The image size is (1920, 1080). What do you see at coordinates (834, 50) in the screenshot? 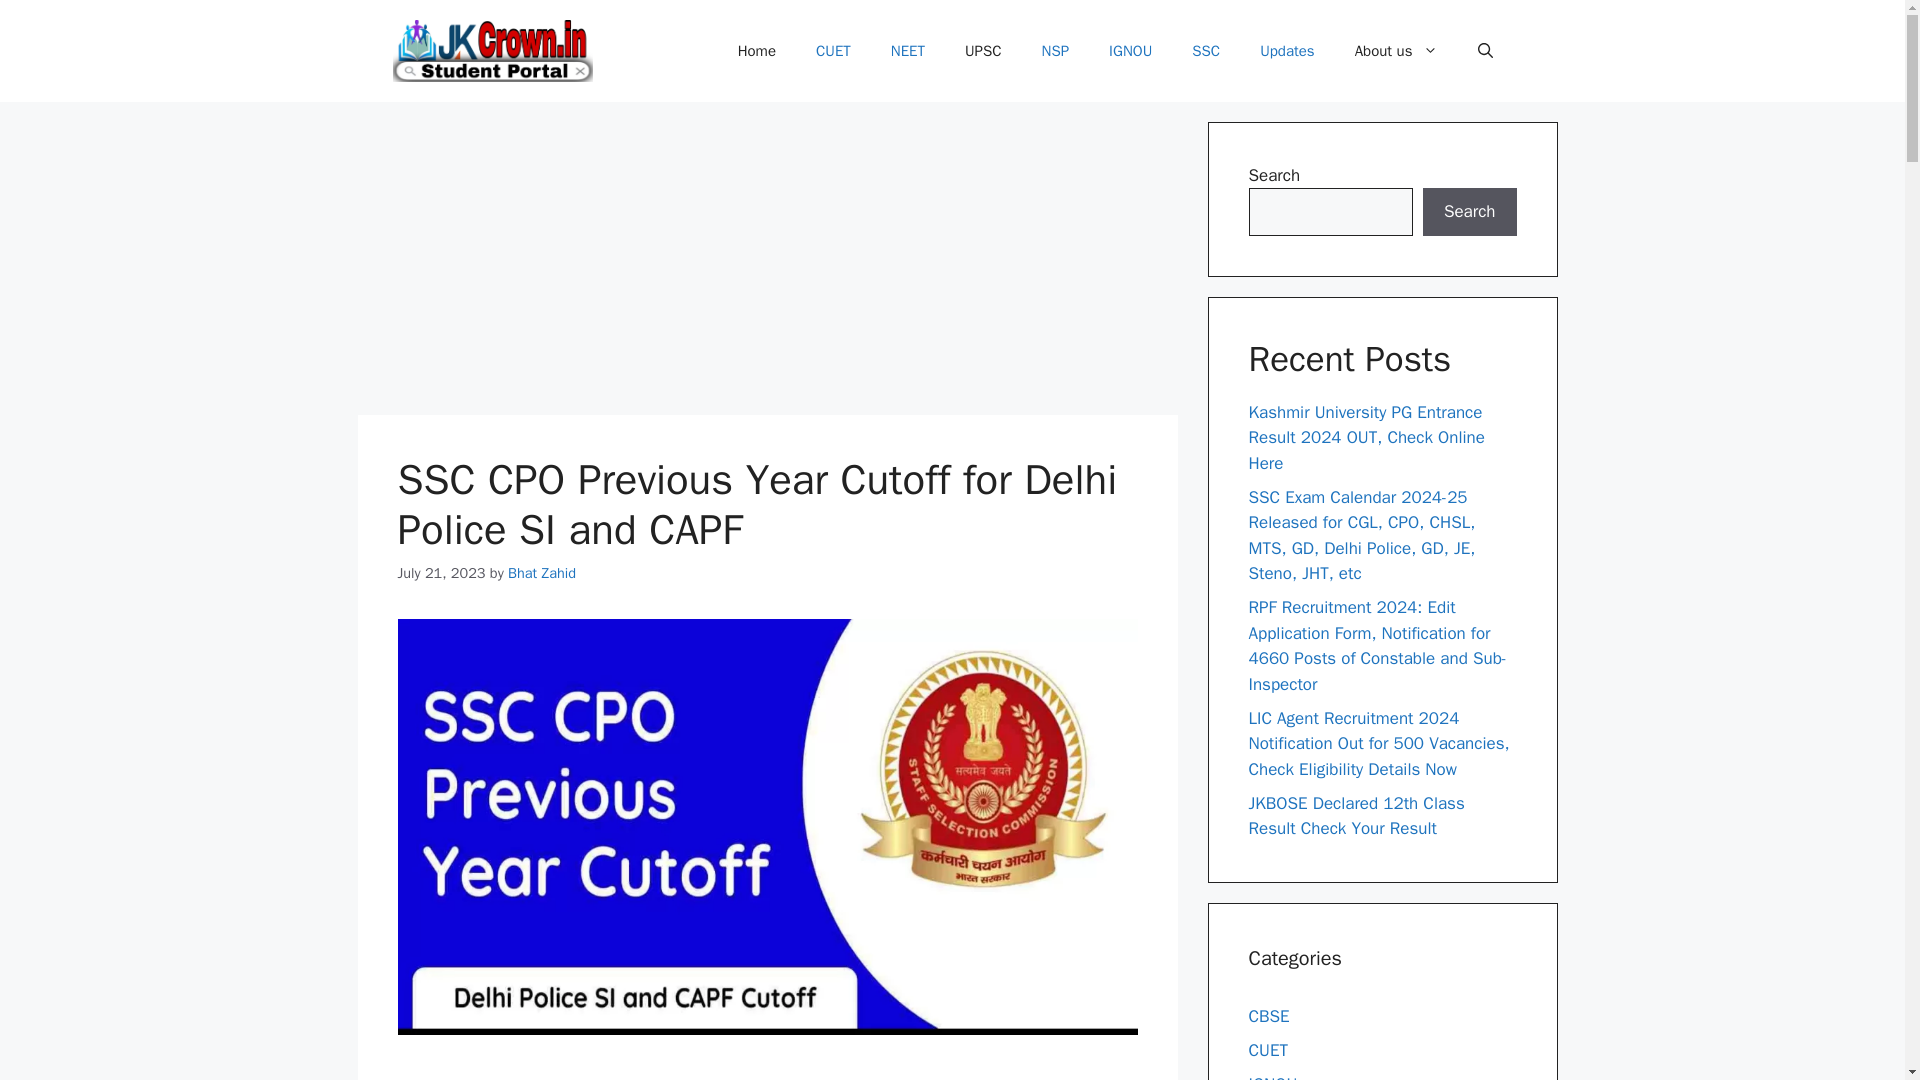
I see `CUET` at bounding box center [834, 50].